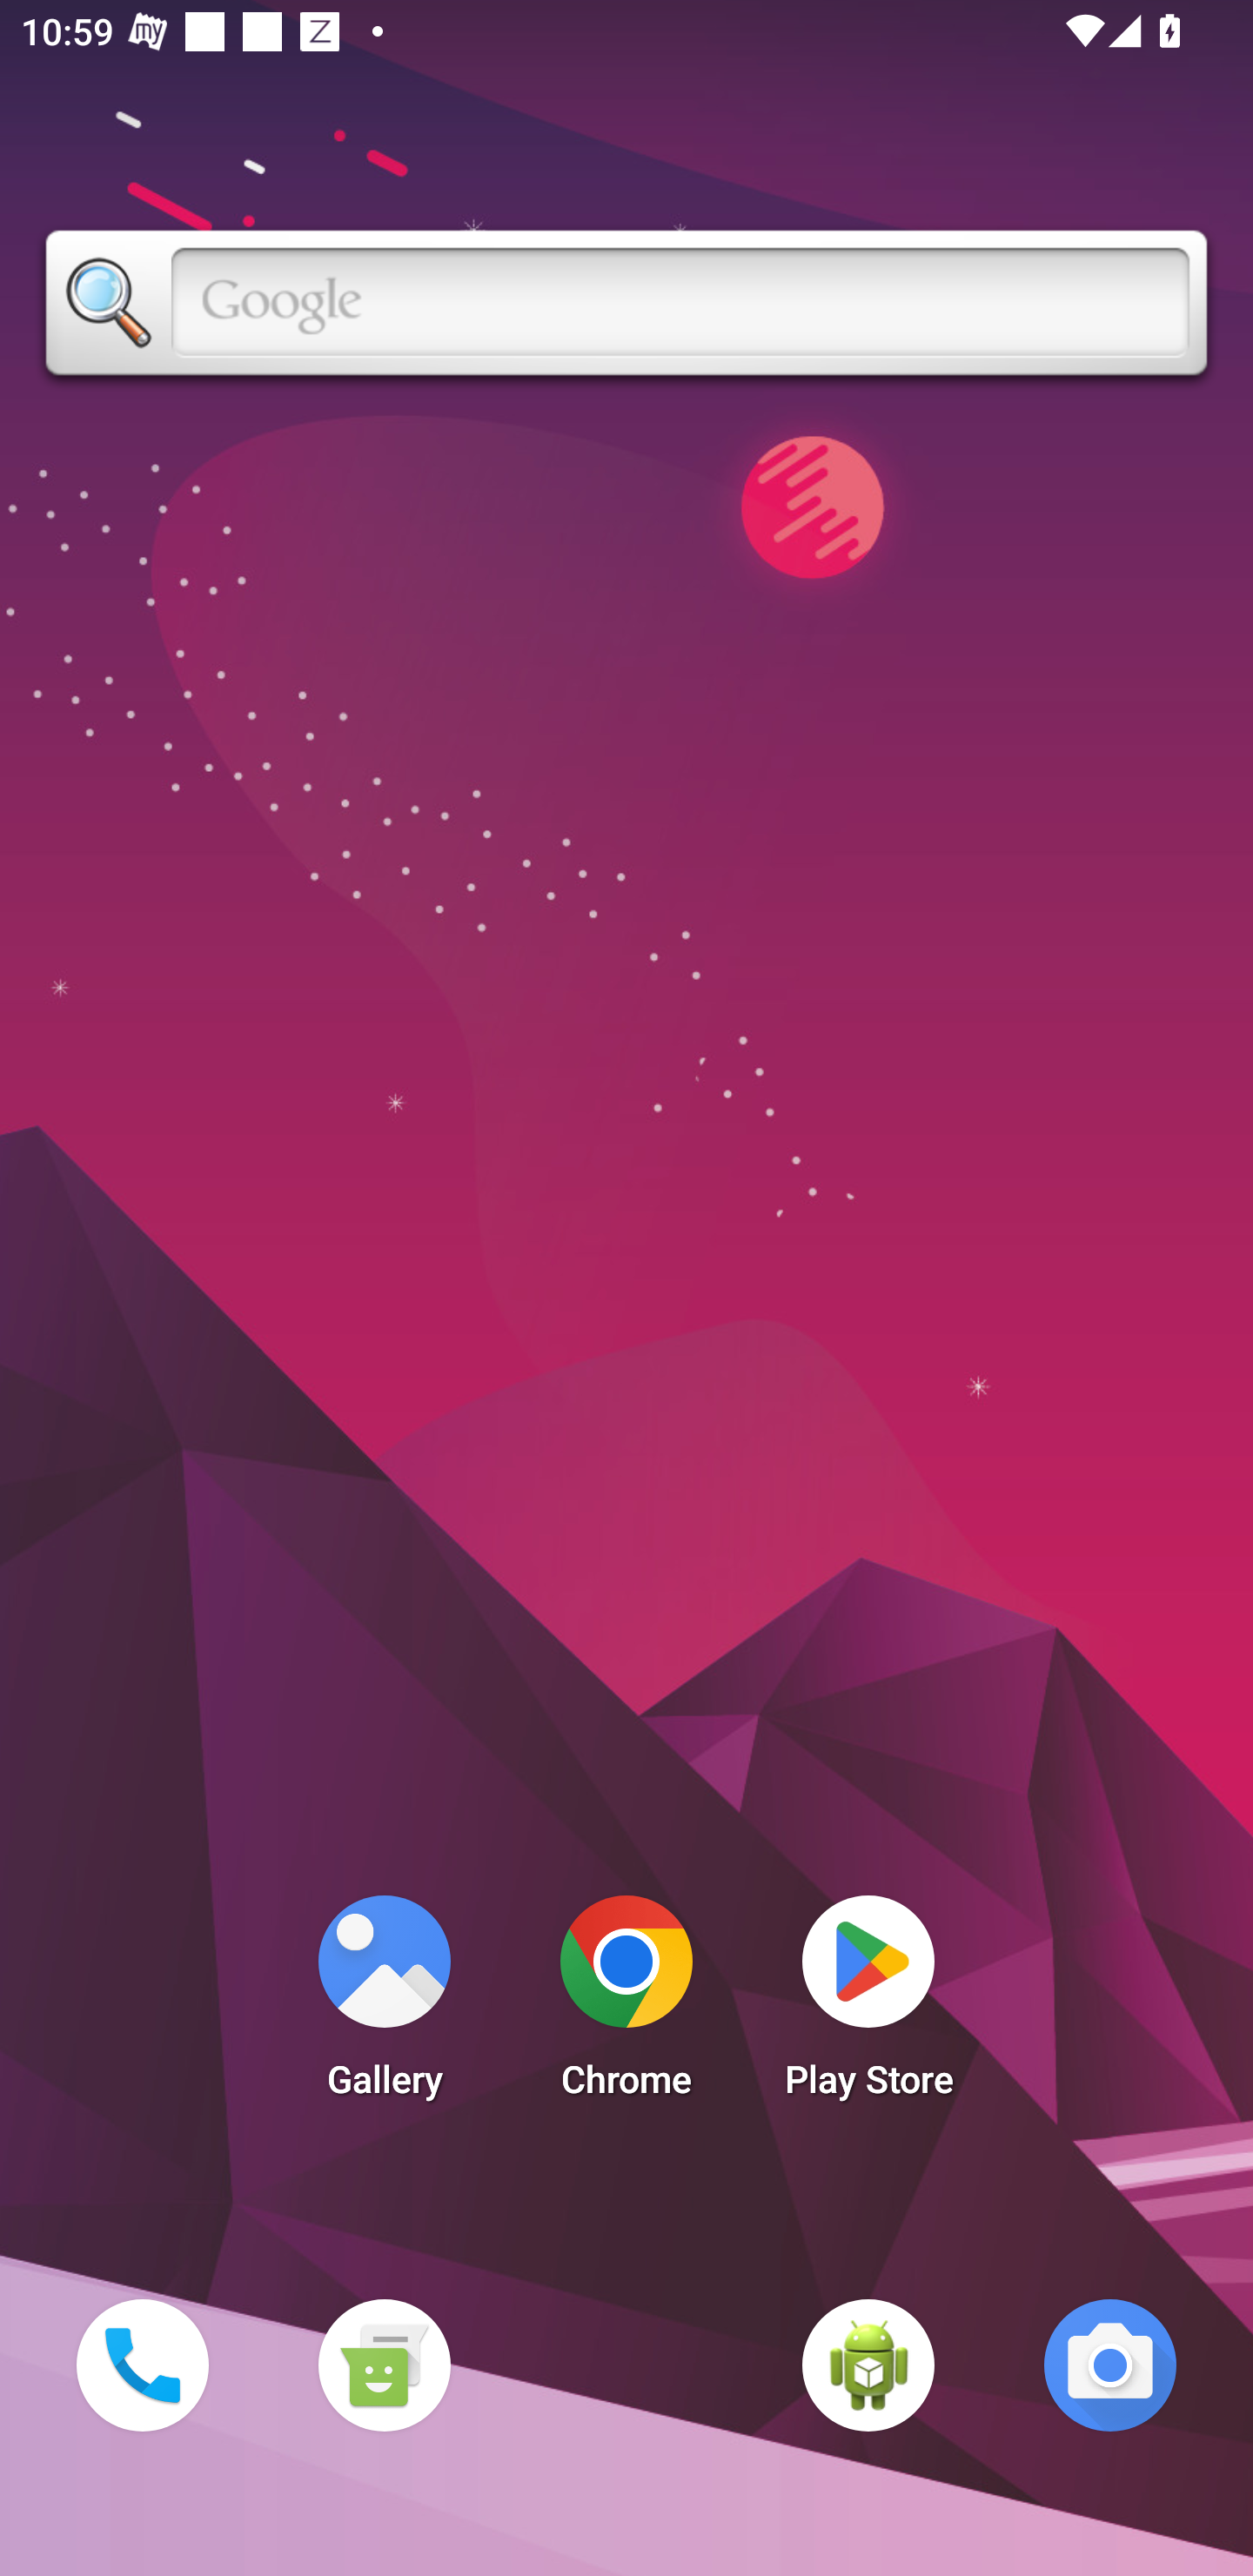 The width and height of the screenshot is (1253, 2576). Describe the element at coordinates (1110, 2365) in the screenshot. I see `Camera` at that location.